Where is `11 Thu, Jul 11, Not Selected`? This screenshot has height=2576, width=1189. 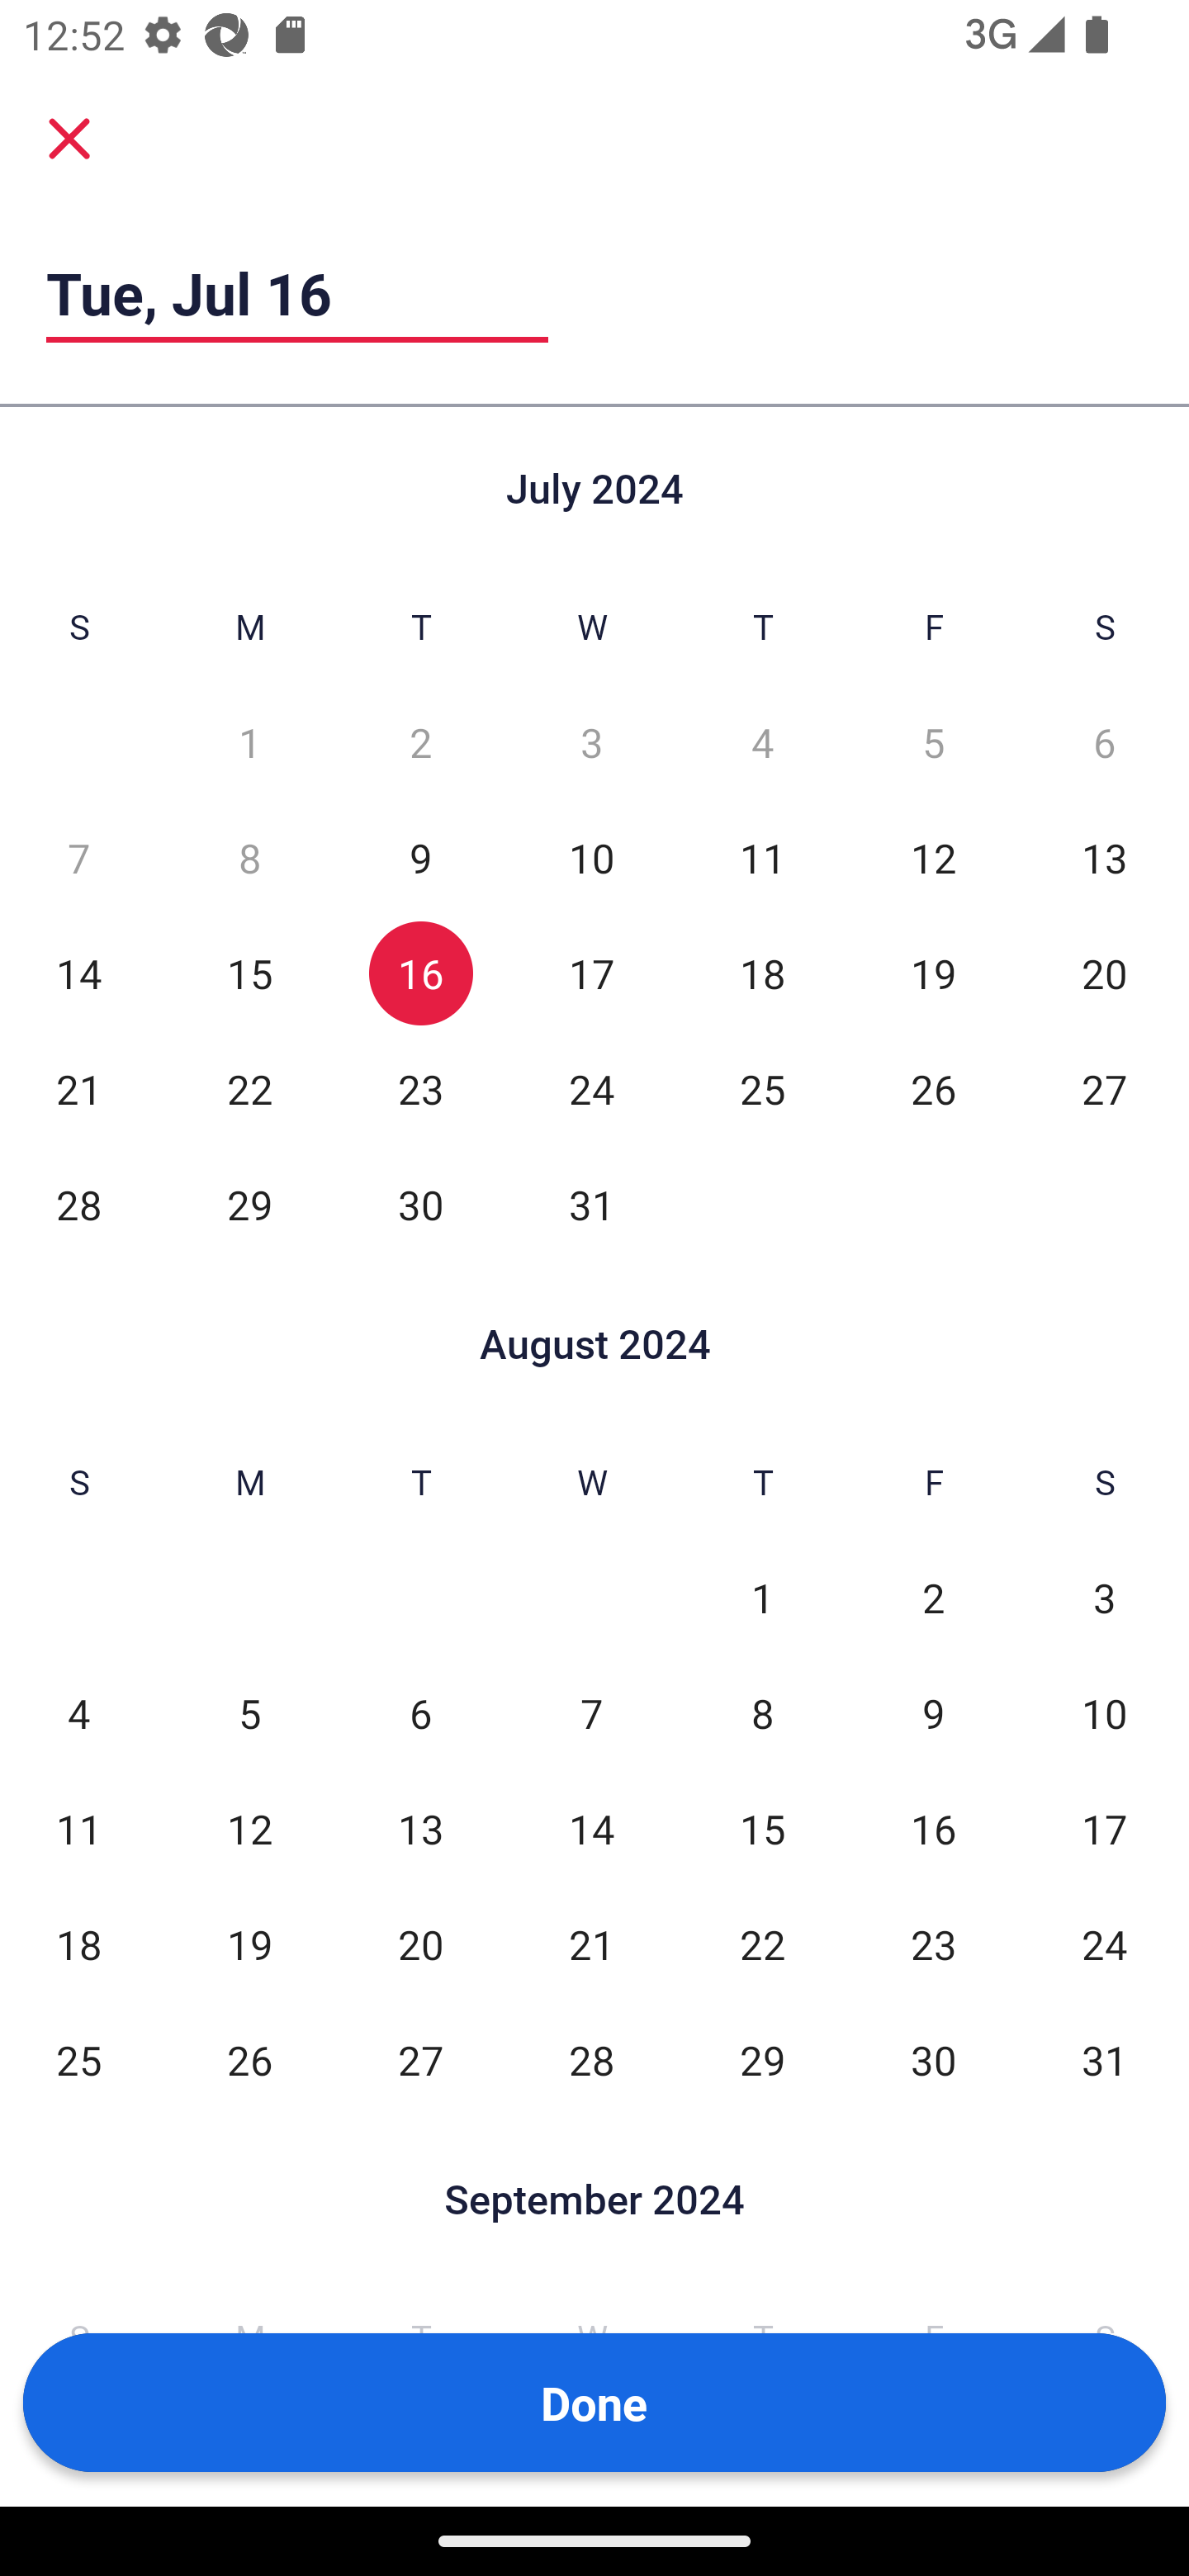 11 Thu, Jul 11, Not Selected is located at coordinates (762, 857).